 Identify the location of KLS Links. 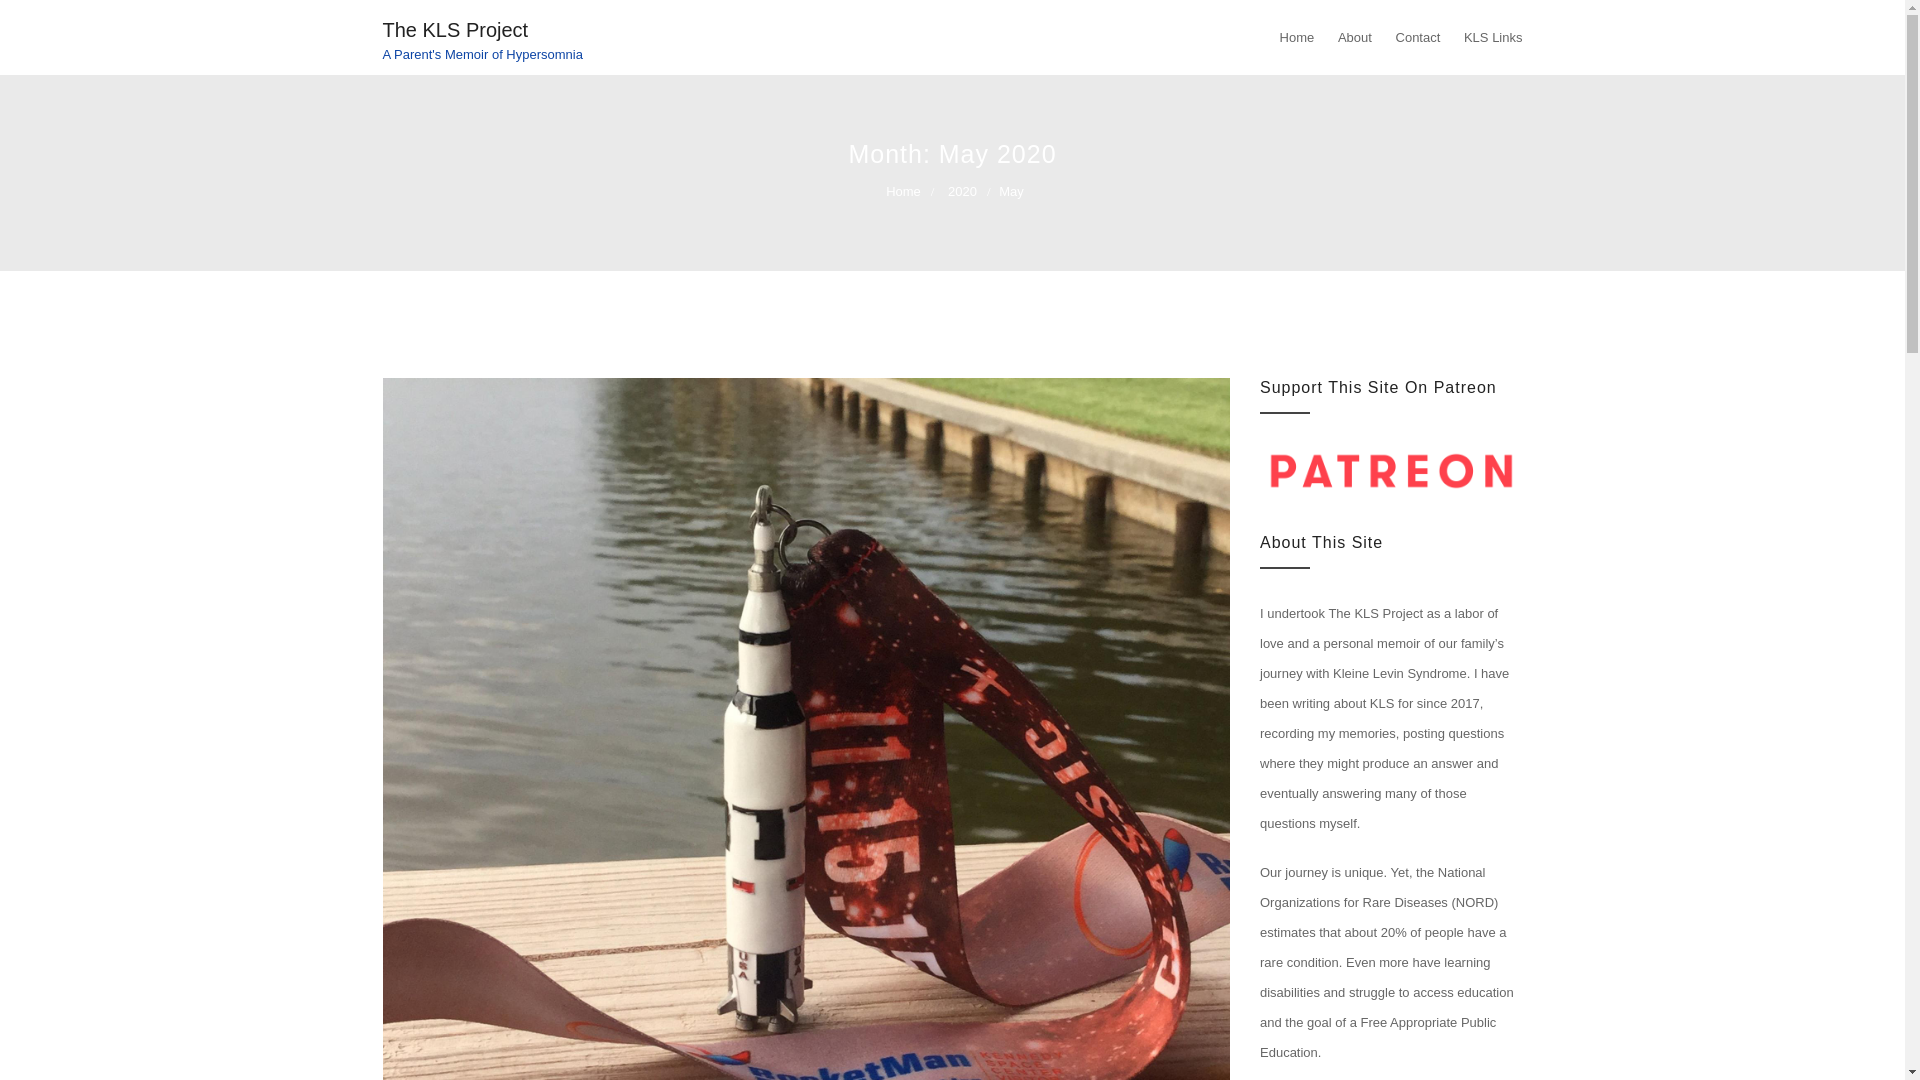
(1488, 37).